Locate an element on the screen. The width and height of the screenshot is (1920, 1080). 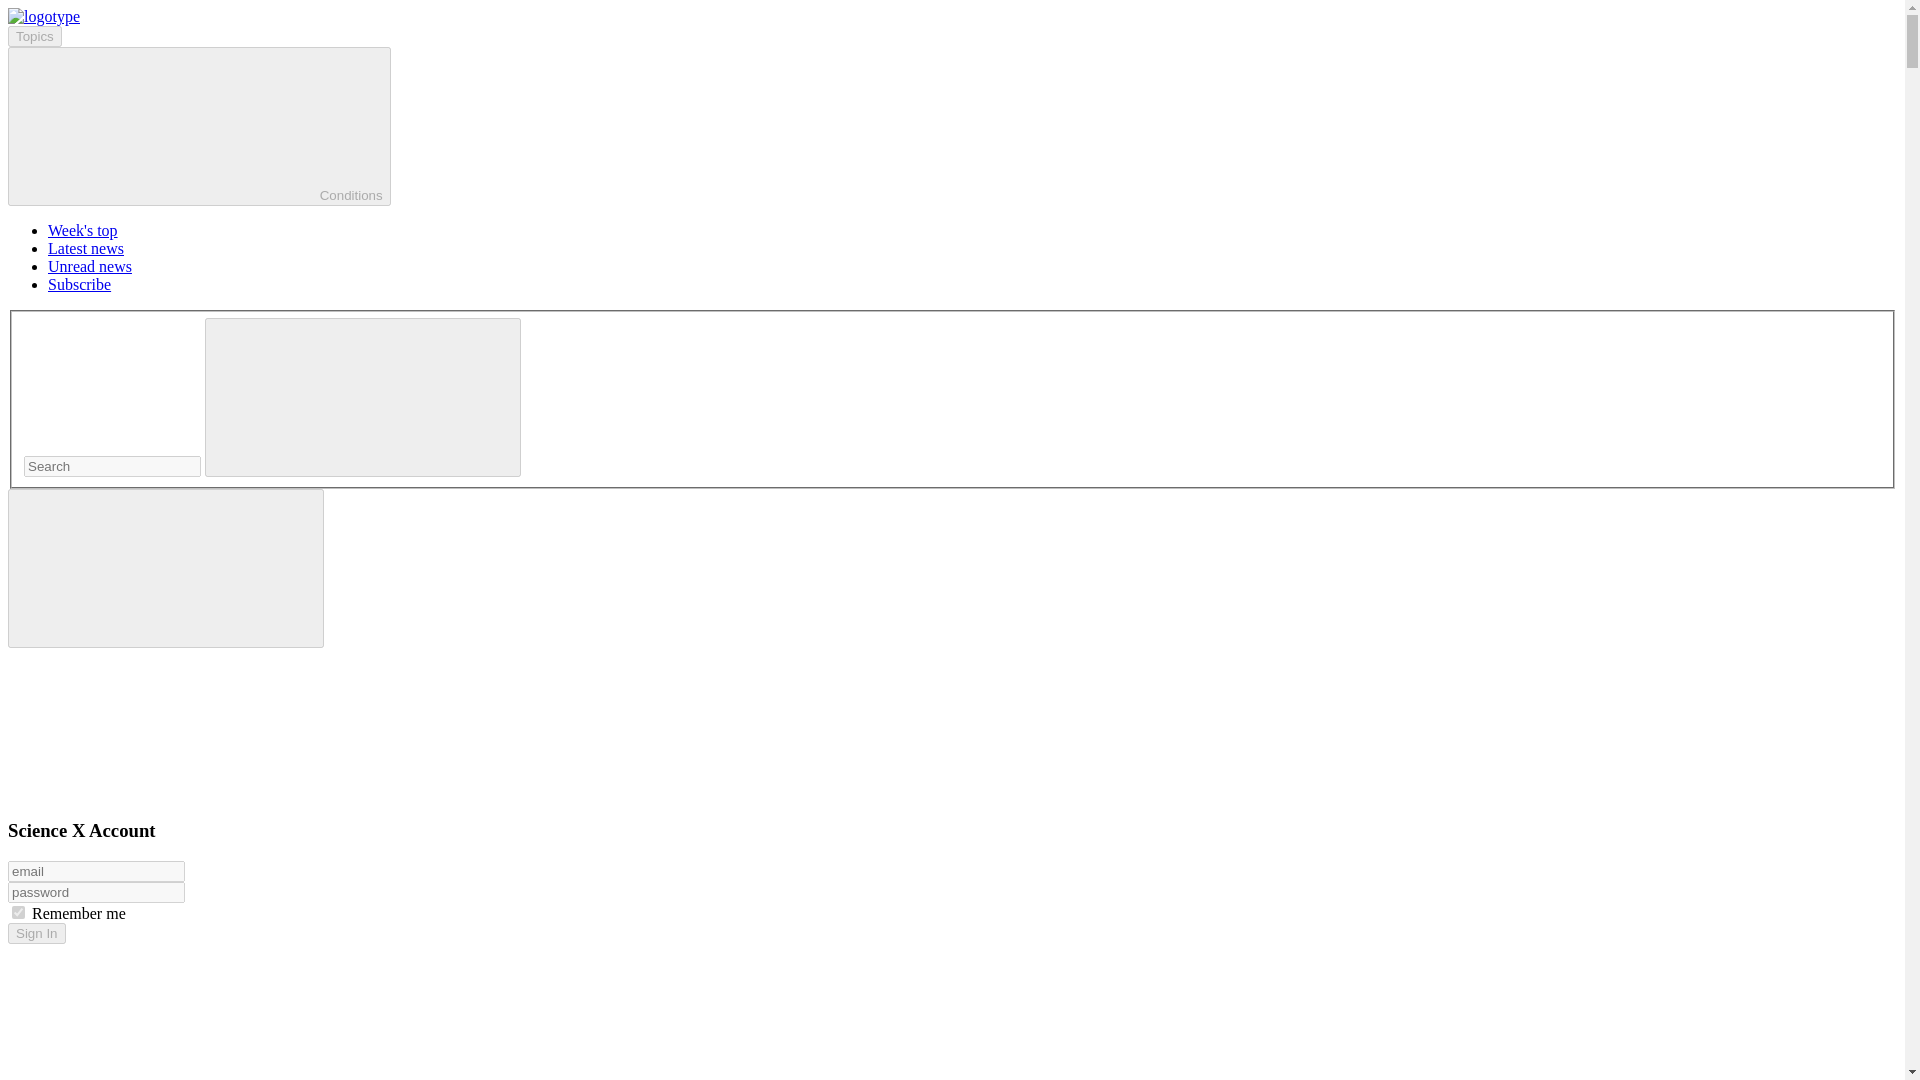
Latest news is located at coordinates (86, 248).